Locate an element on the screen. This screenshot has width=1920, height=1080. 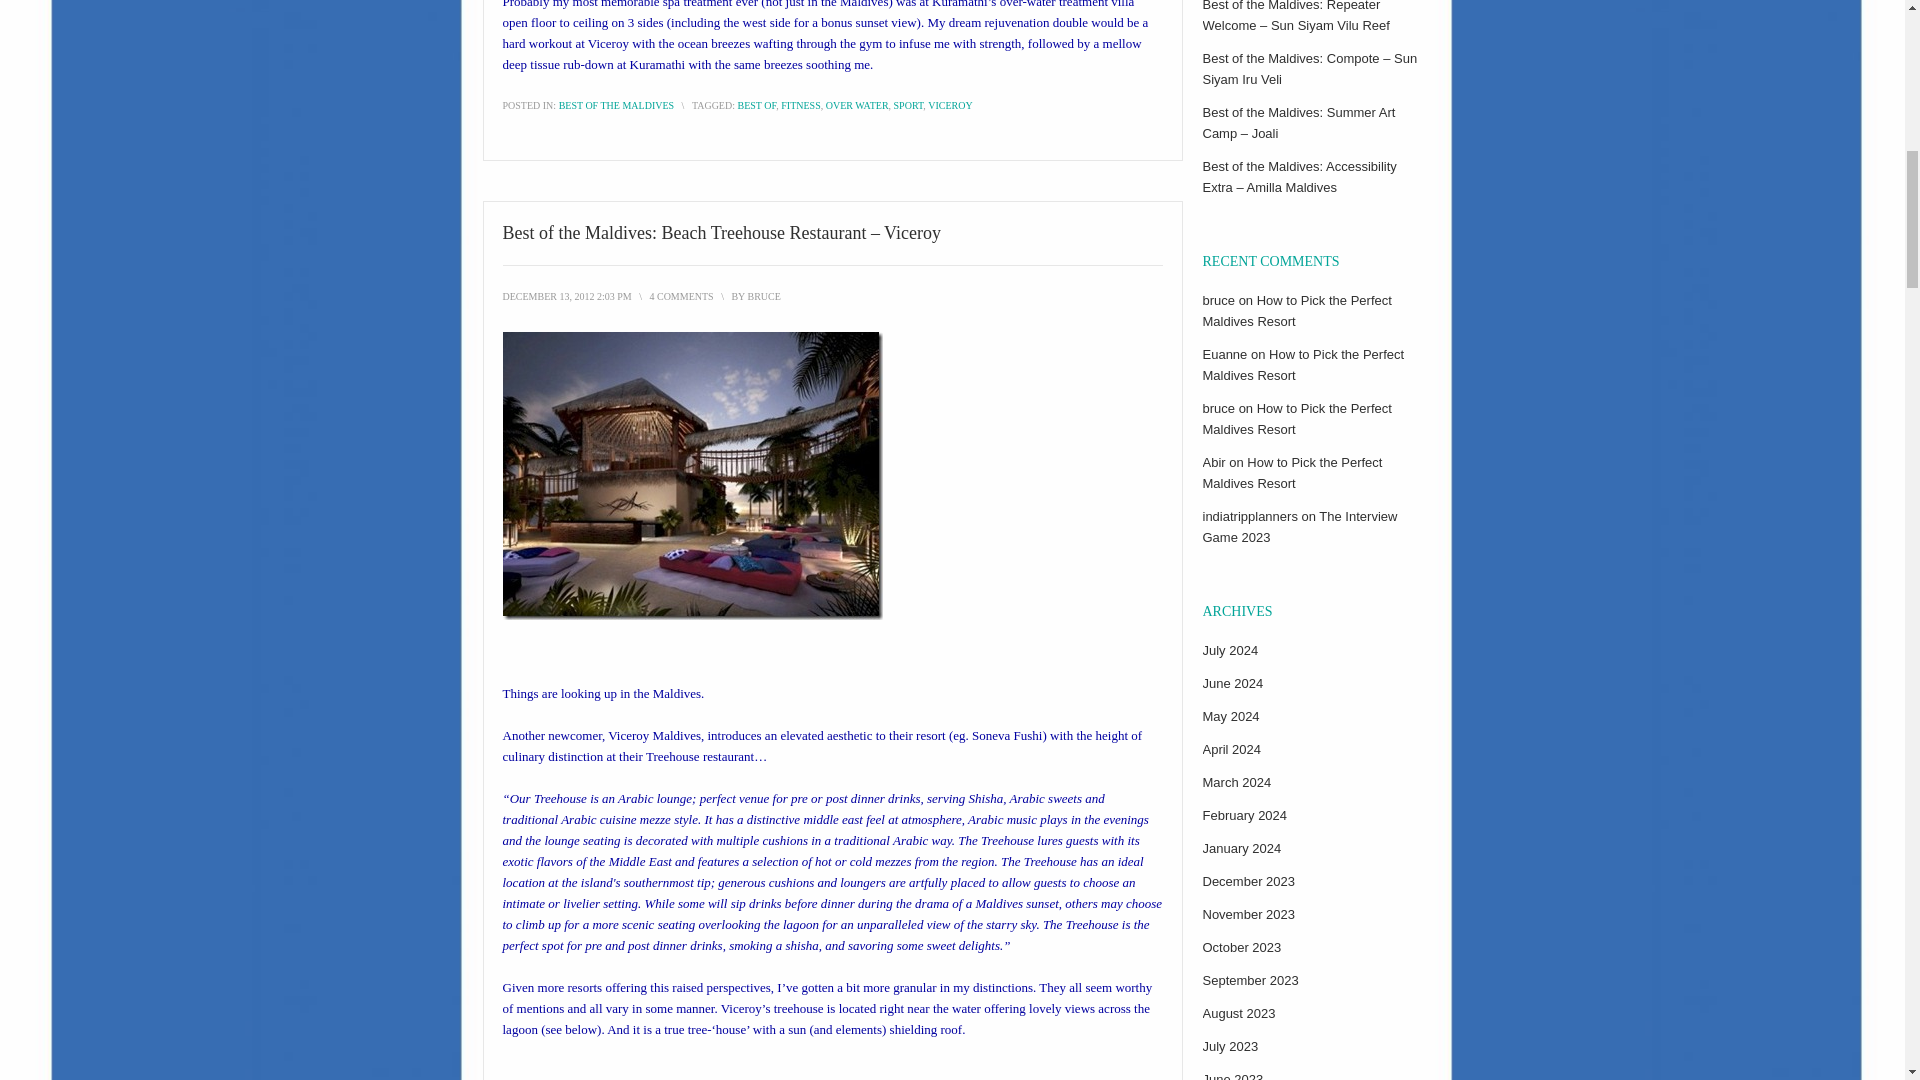
Viceroy Maldives is located at coordinates (654, 735).